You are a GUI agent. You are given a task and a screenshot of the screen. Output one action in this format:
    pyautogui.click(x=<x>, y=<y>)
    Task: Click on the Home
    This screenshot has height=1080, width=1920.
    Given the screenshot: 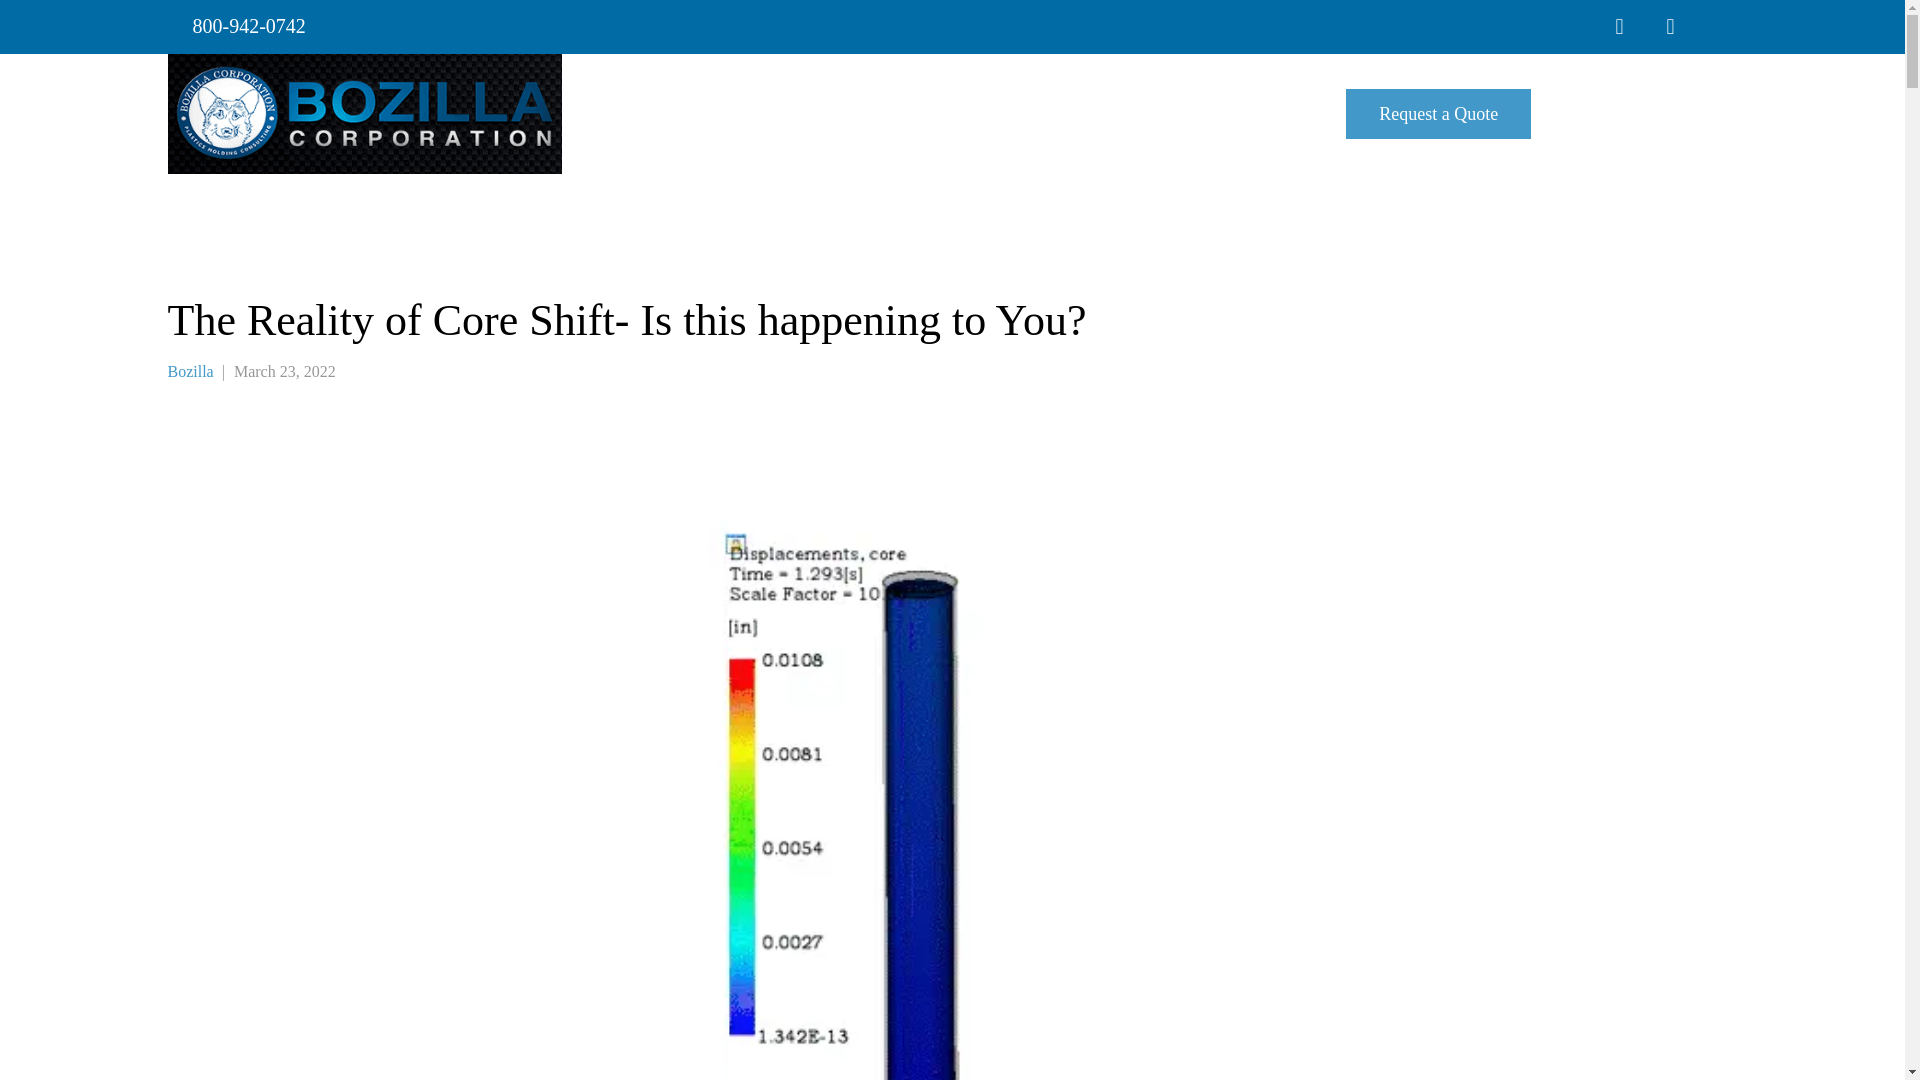 What is the action you would take?
    pyautogui.click(x=896, y=114)
    